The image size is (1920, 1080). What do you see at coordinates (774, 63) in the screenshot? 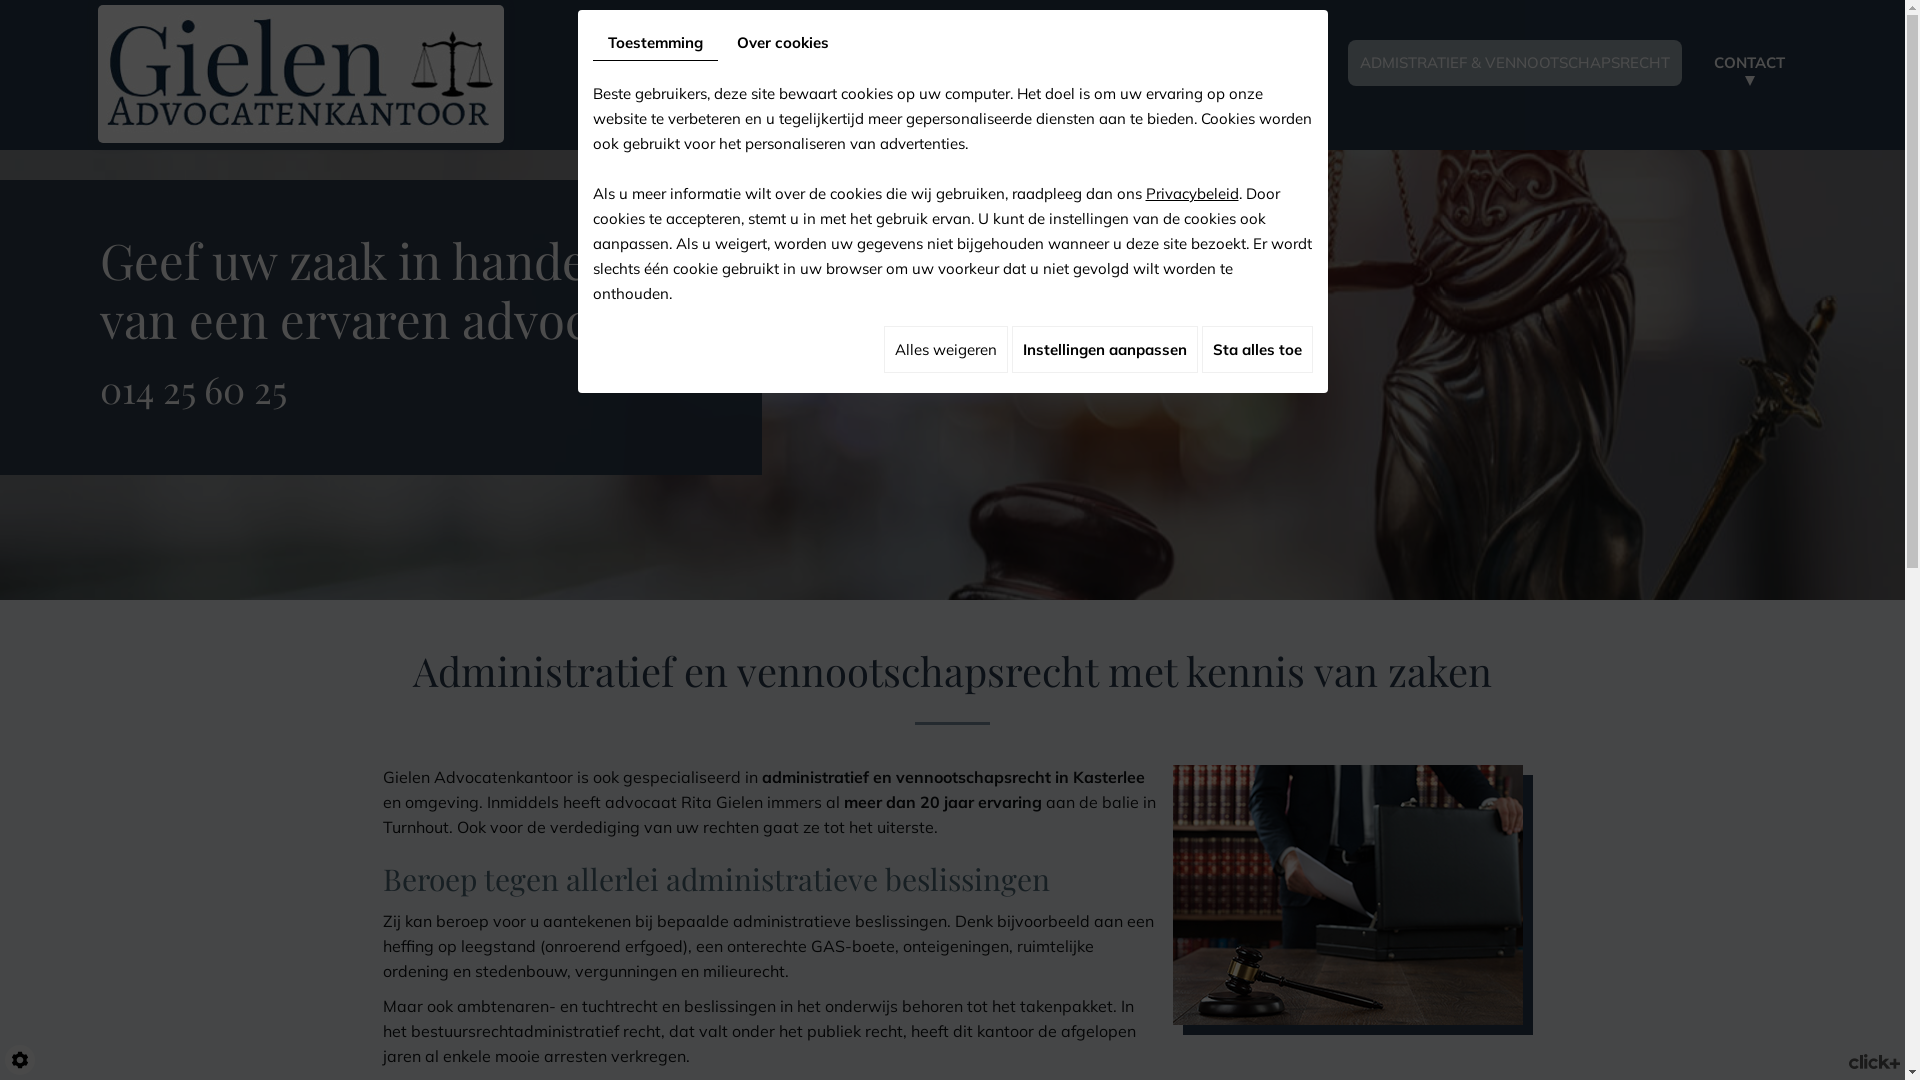
I see `VERBINTENISRECHT` at bounding box center [774, 63].